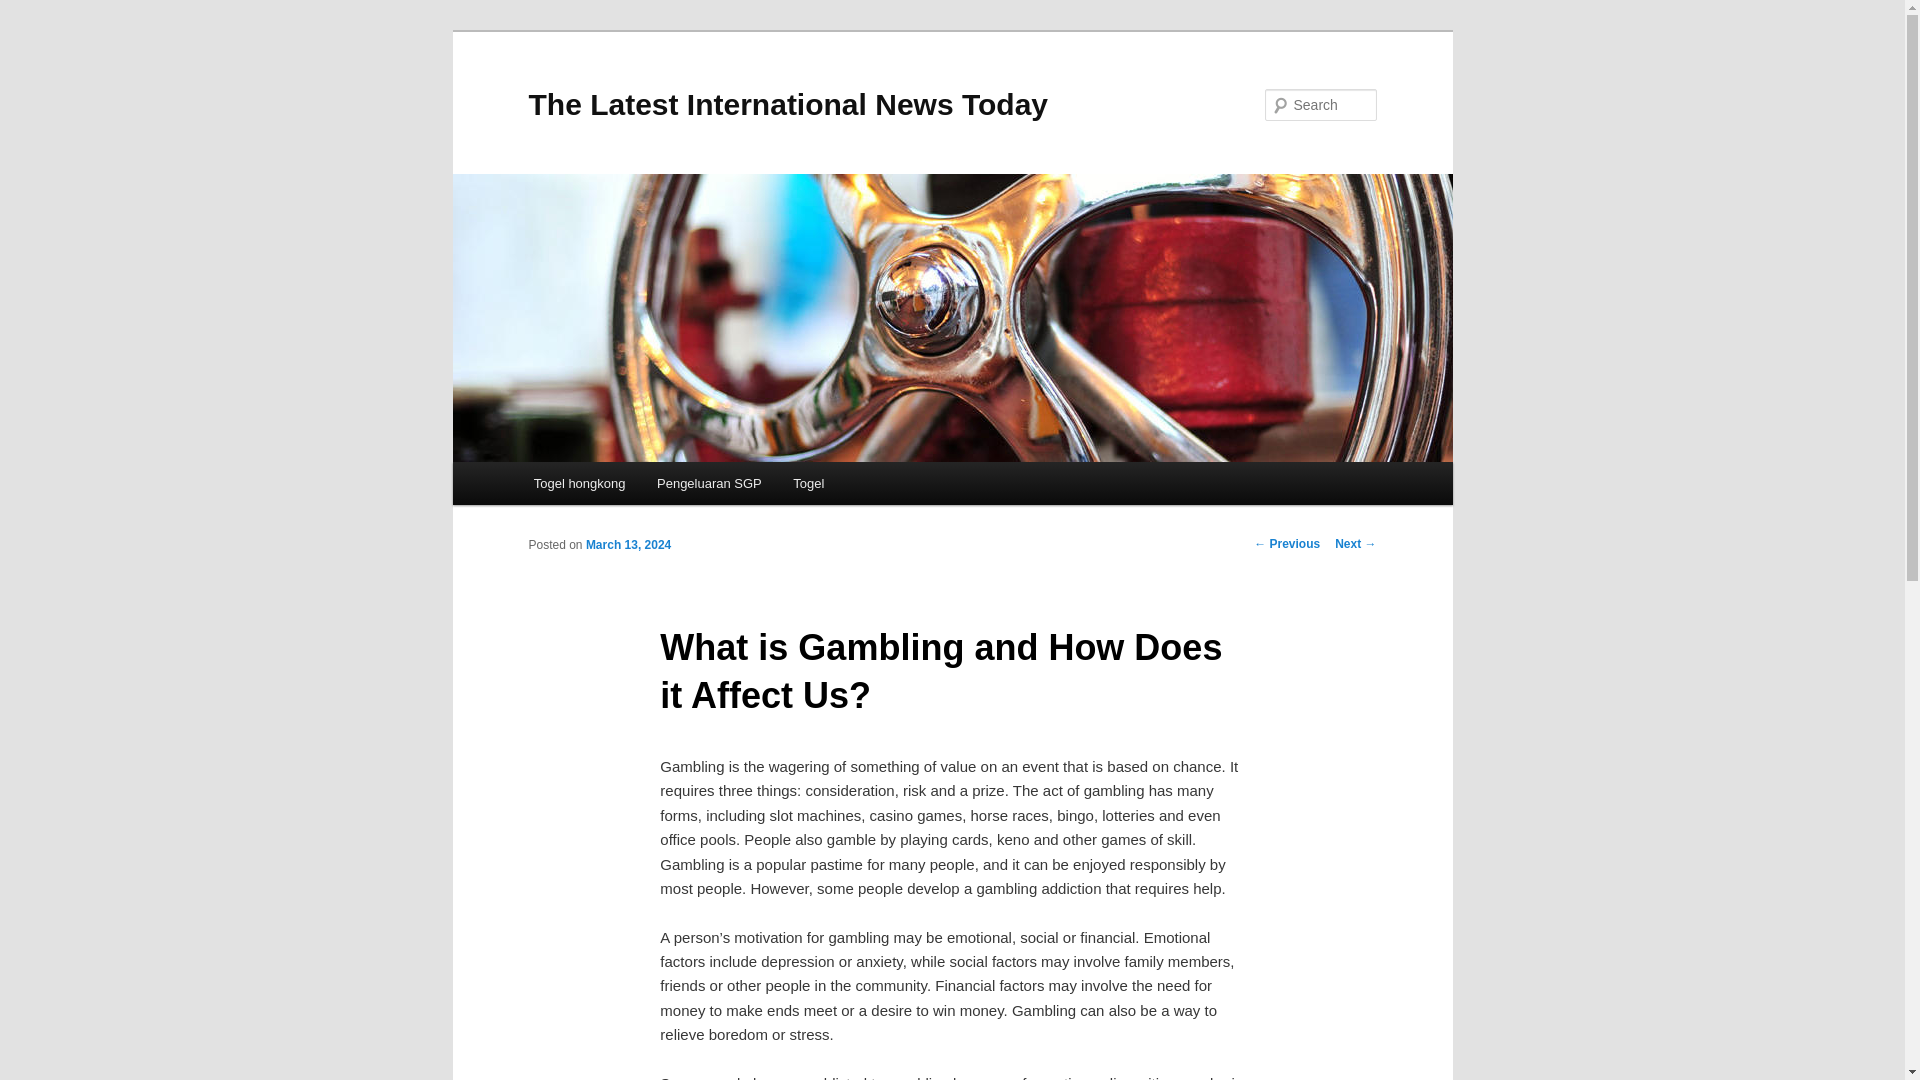  What do you see at coordinates (628, 544) in the screenshot?
I see `10:04 pm` at bounding box center [628, 544].